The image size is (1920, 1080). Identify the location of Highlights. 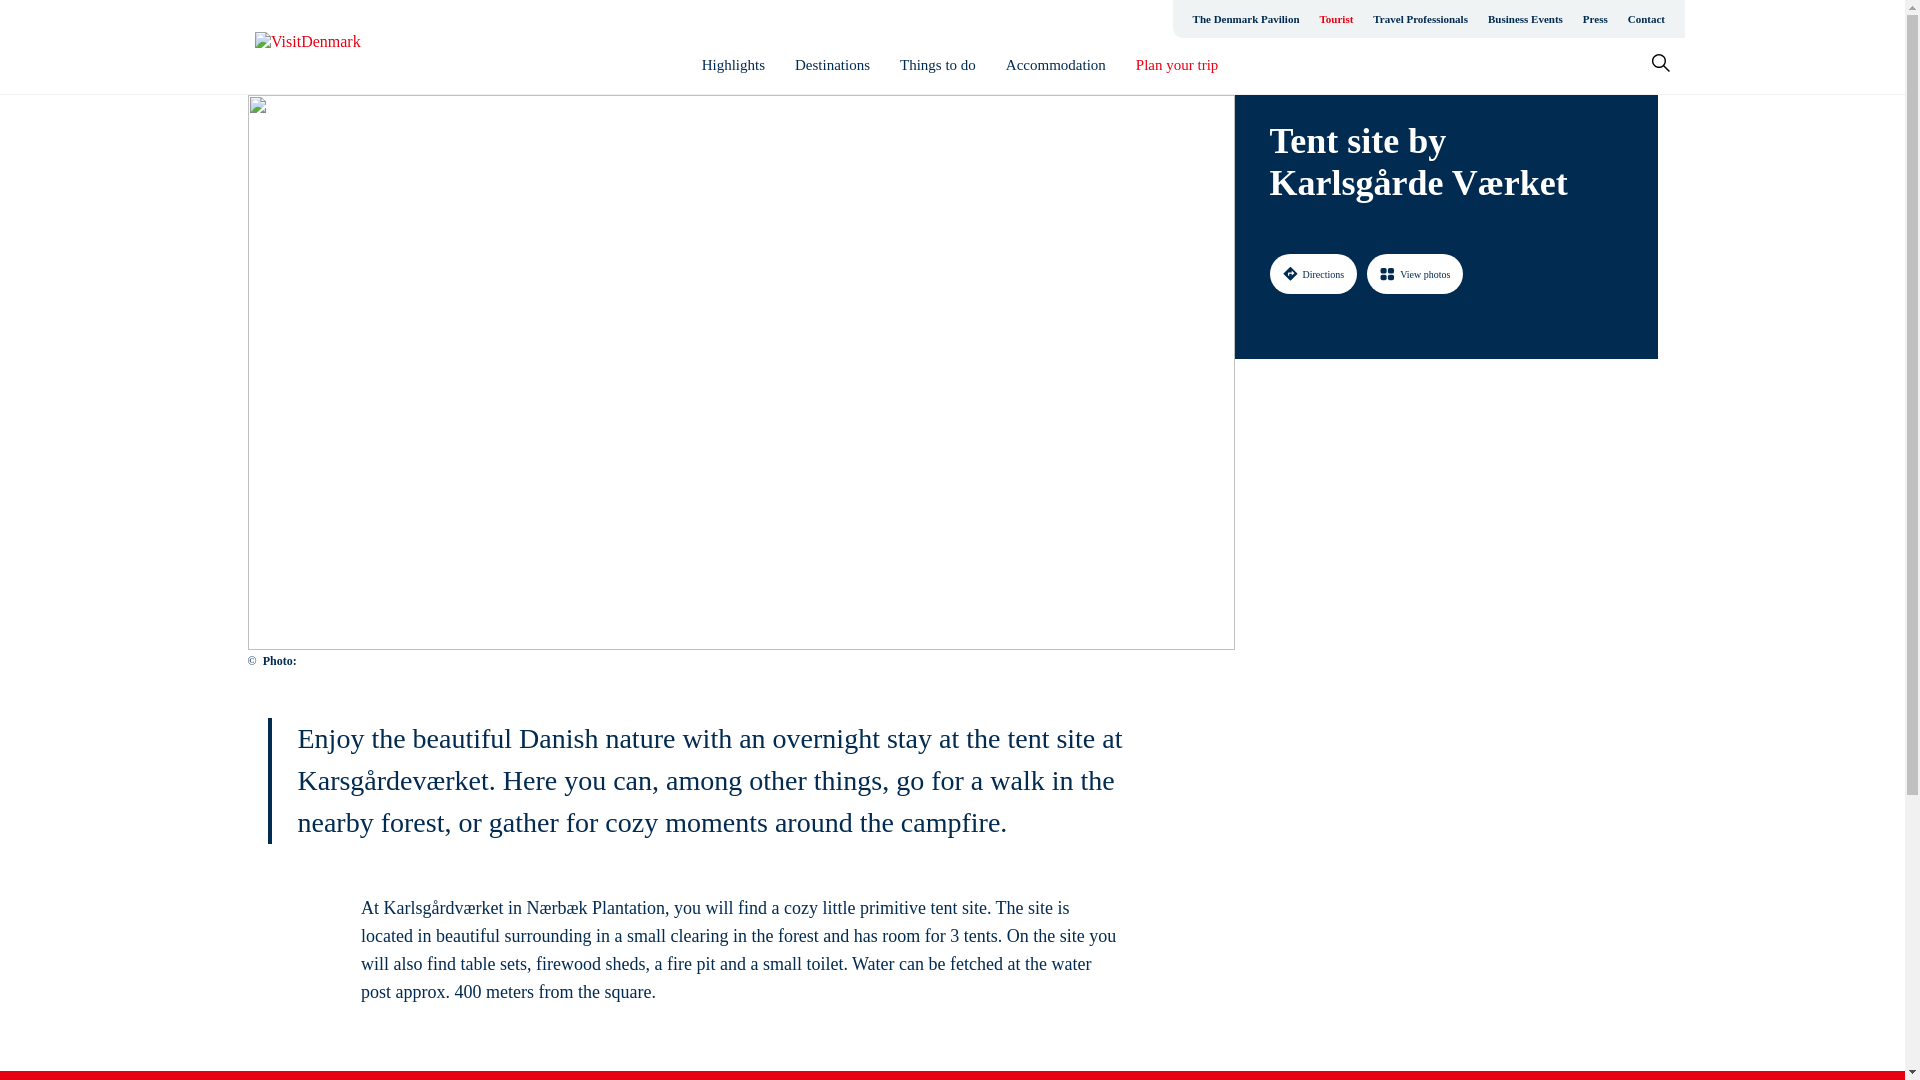
(733, 65).